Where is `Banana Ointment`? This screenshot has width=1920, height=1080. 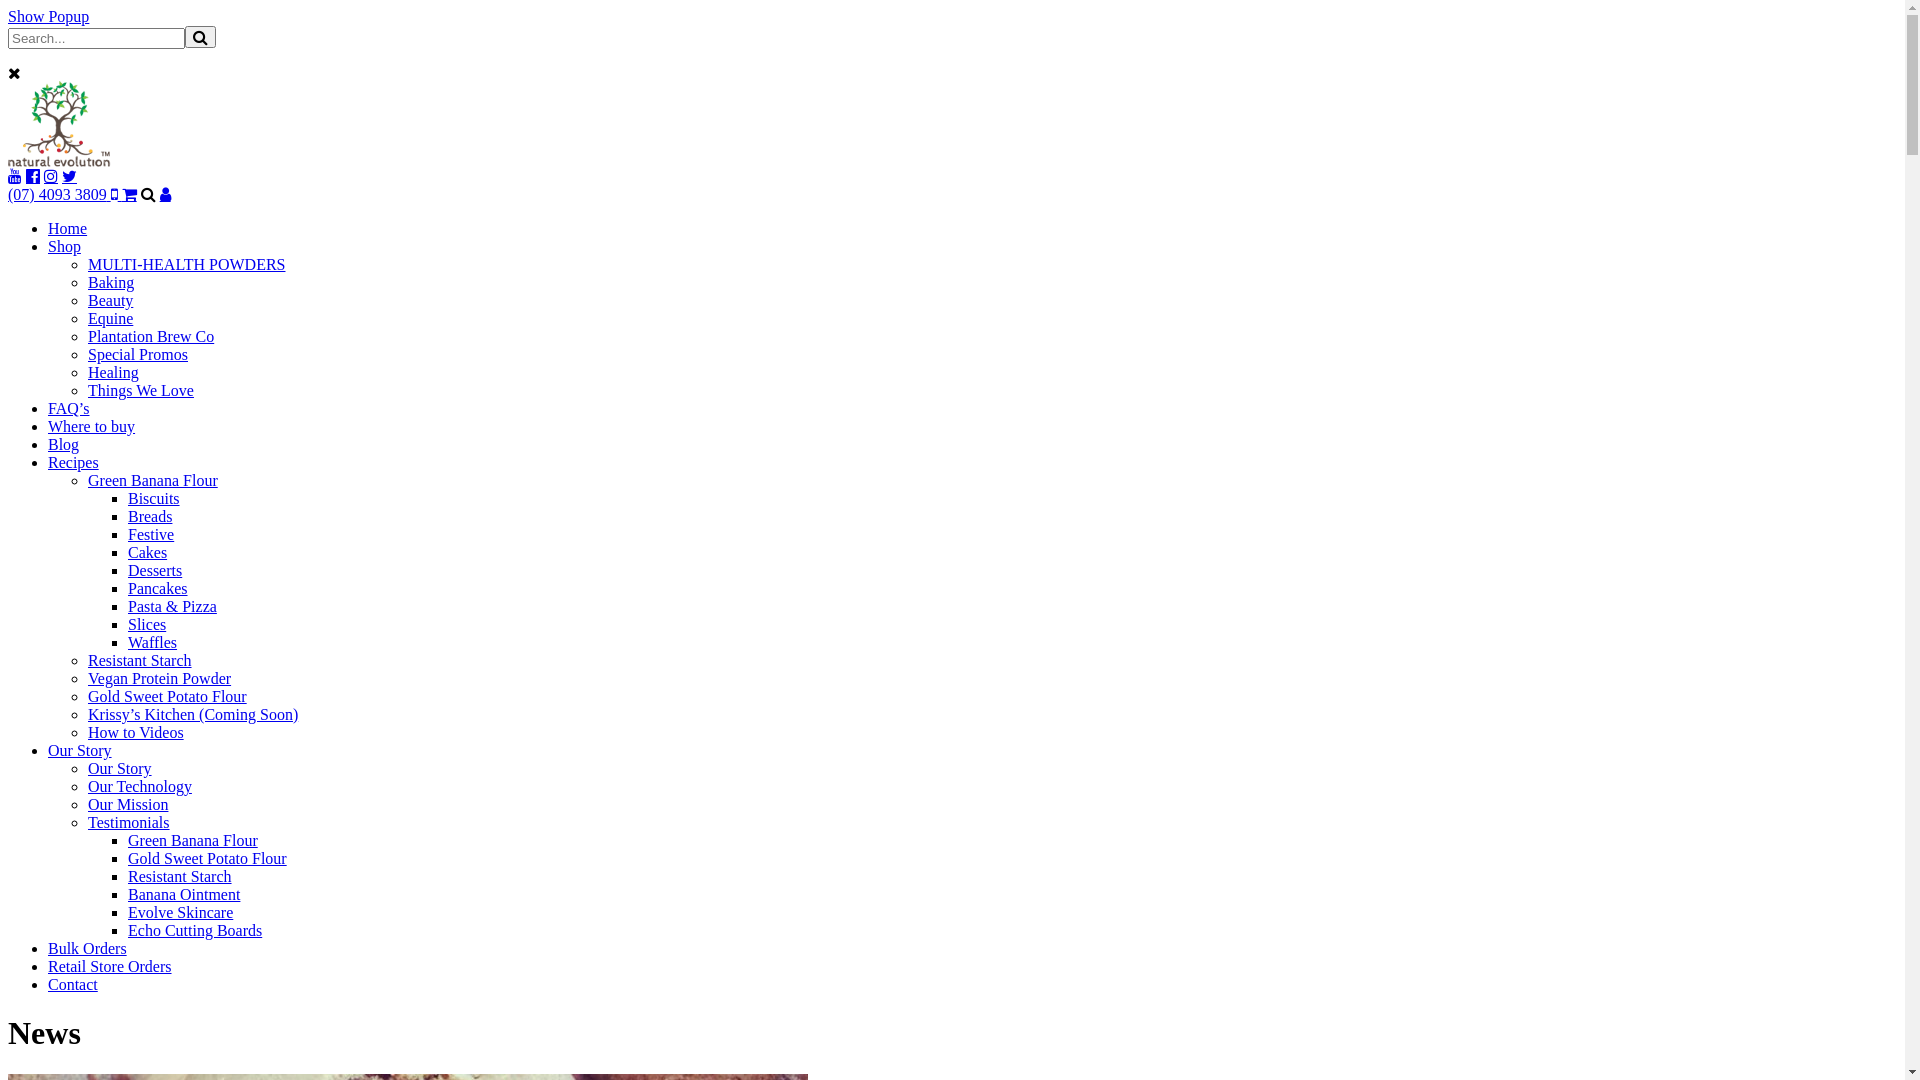 Banana Ointment is located at coordinates (184, 894).